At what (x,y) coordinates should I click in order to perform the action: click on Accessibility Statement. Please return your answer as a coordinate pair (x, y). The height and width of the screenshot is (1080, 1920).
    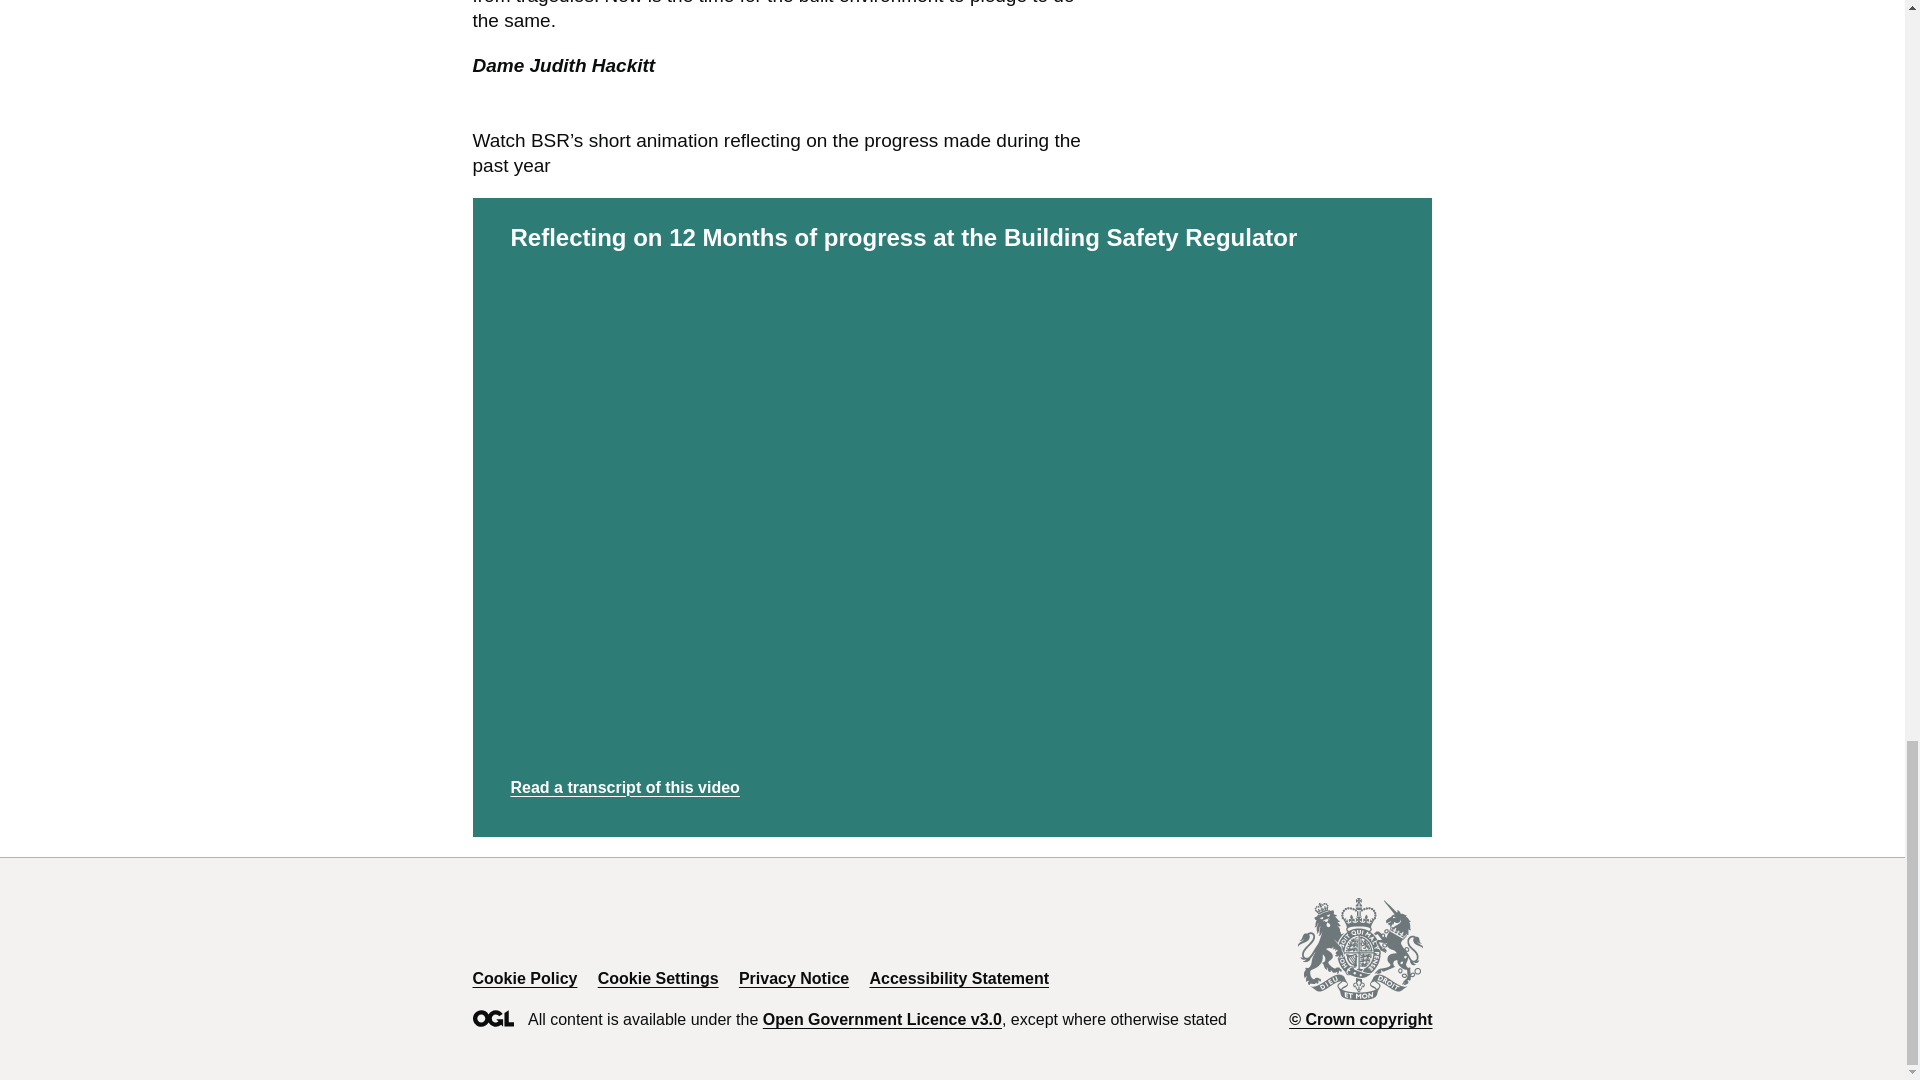
    Looking at the image, I should click on (958, 978).